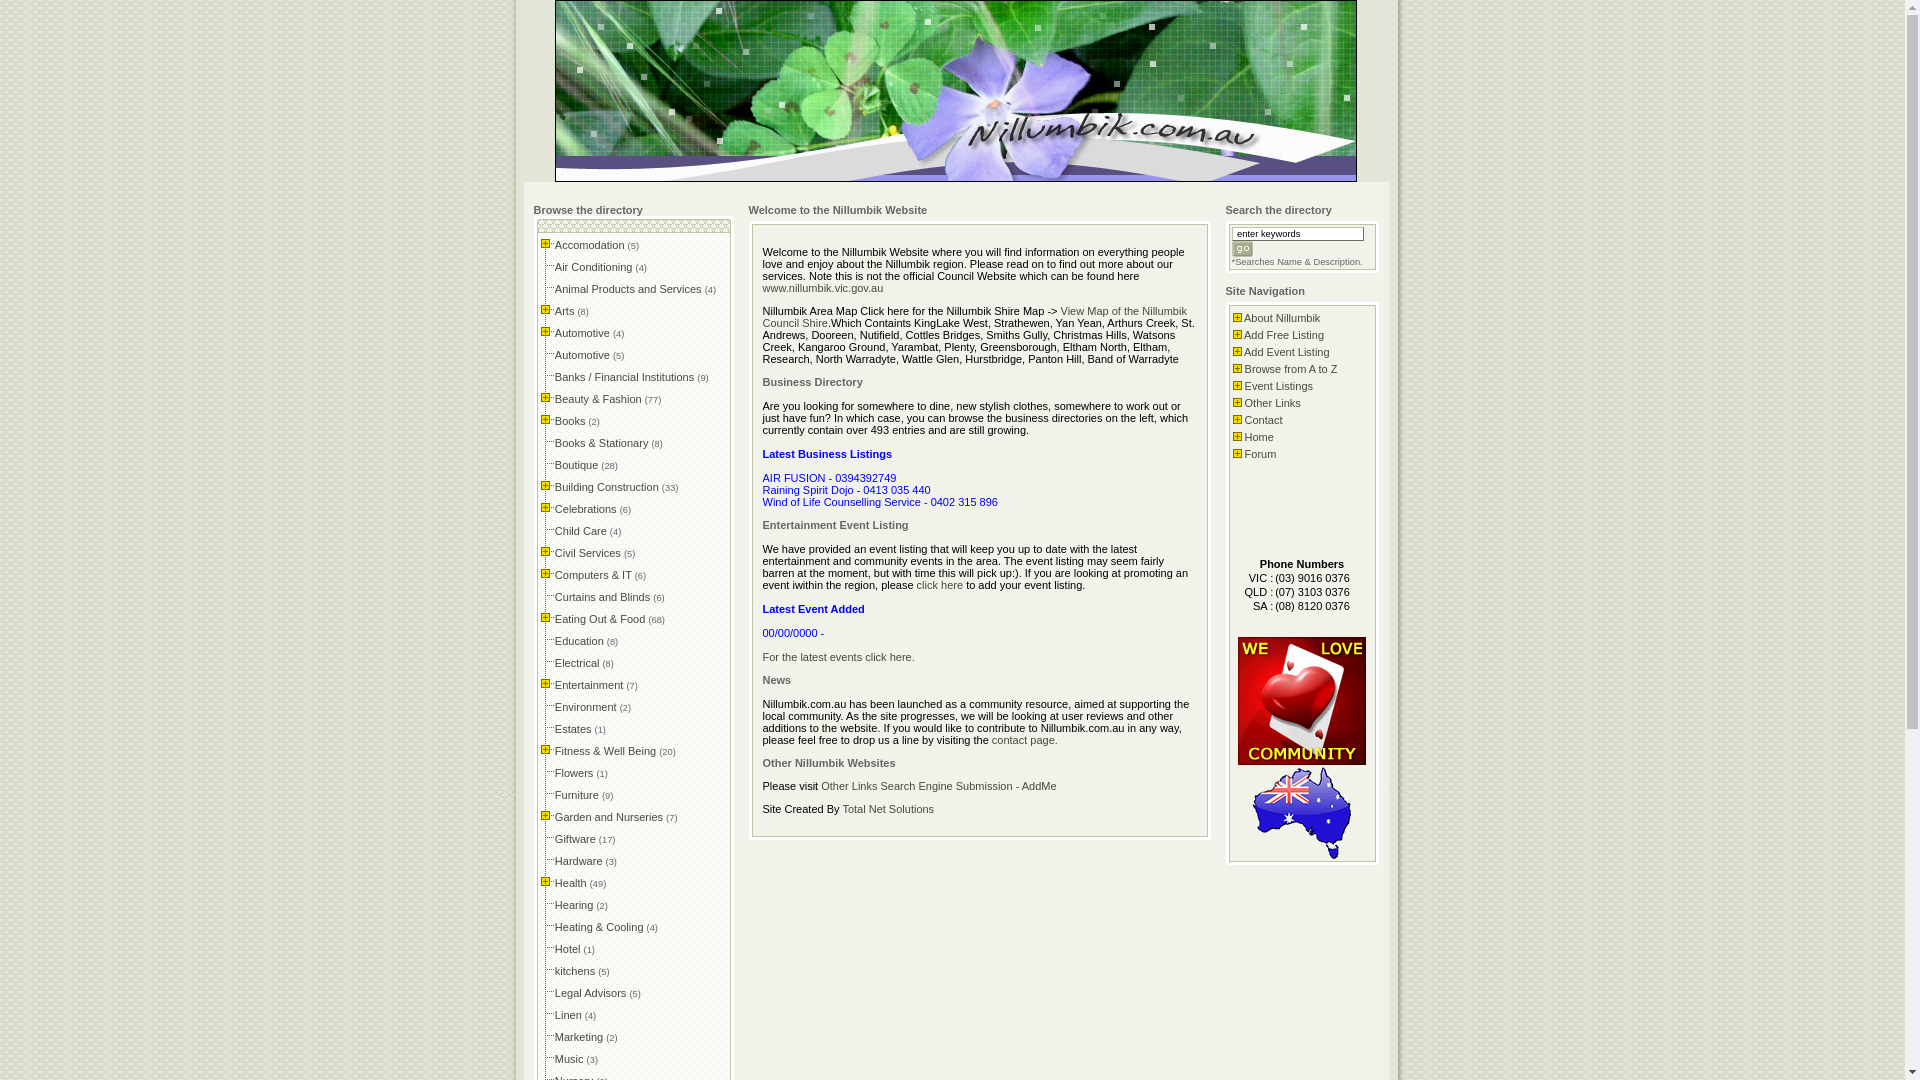  Describe the element at coordinates (580, 1037) in the screenshot. I see `Marketing` at that location.